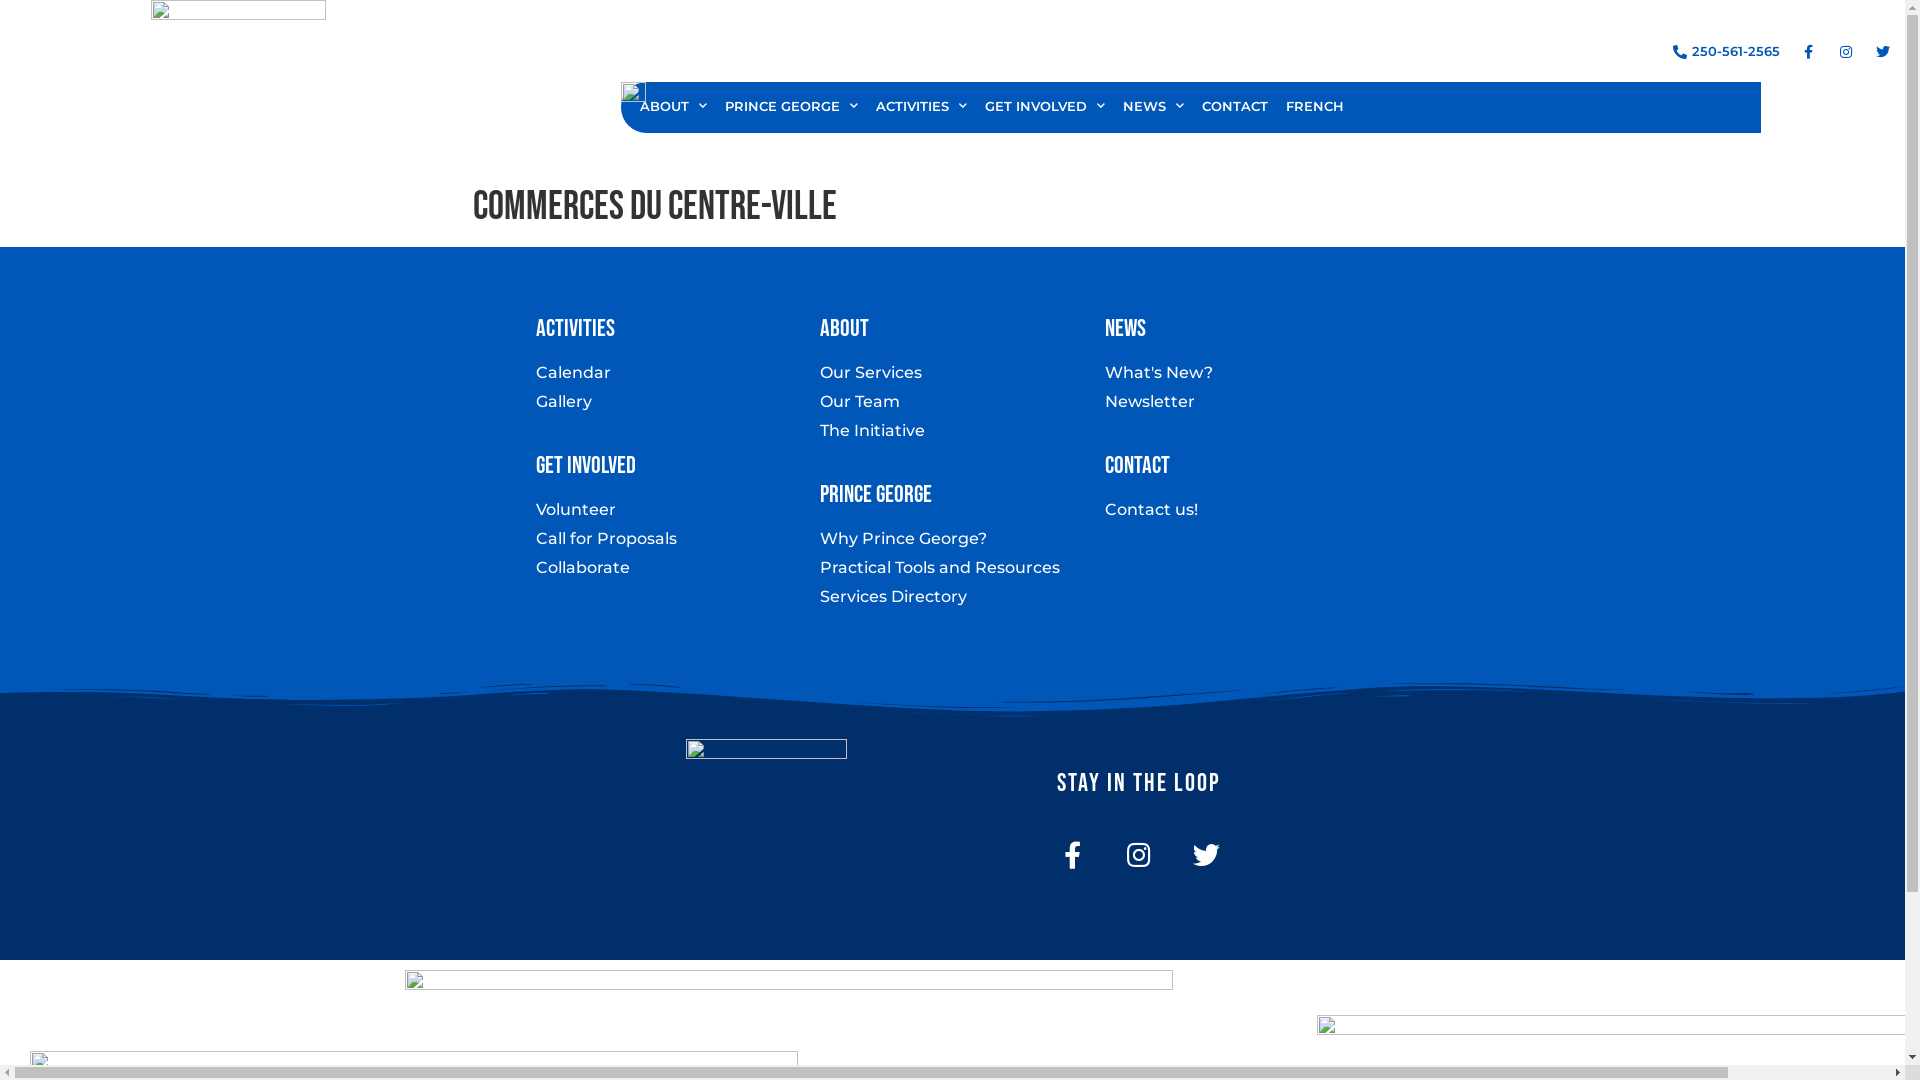 The width and height of the screenshot is (1920, 1080). Describe the element at coordinates (668, 568) in the screenshot. I see `Collaborate` at that location.